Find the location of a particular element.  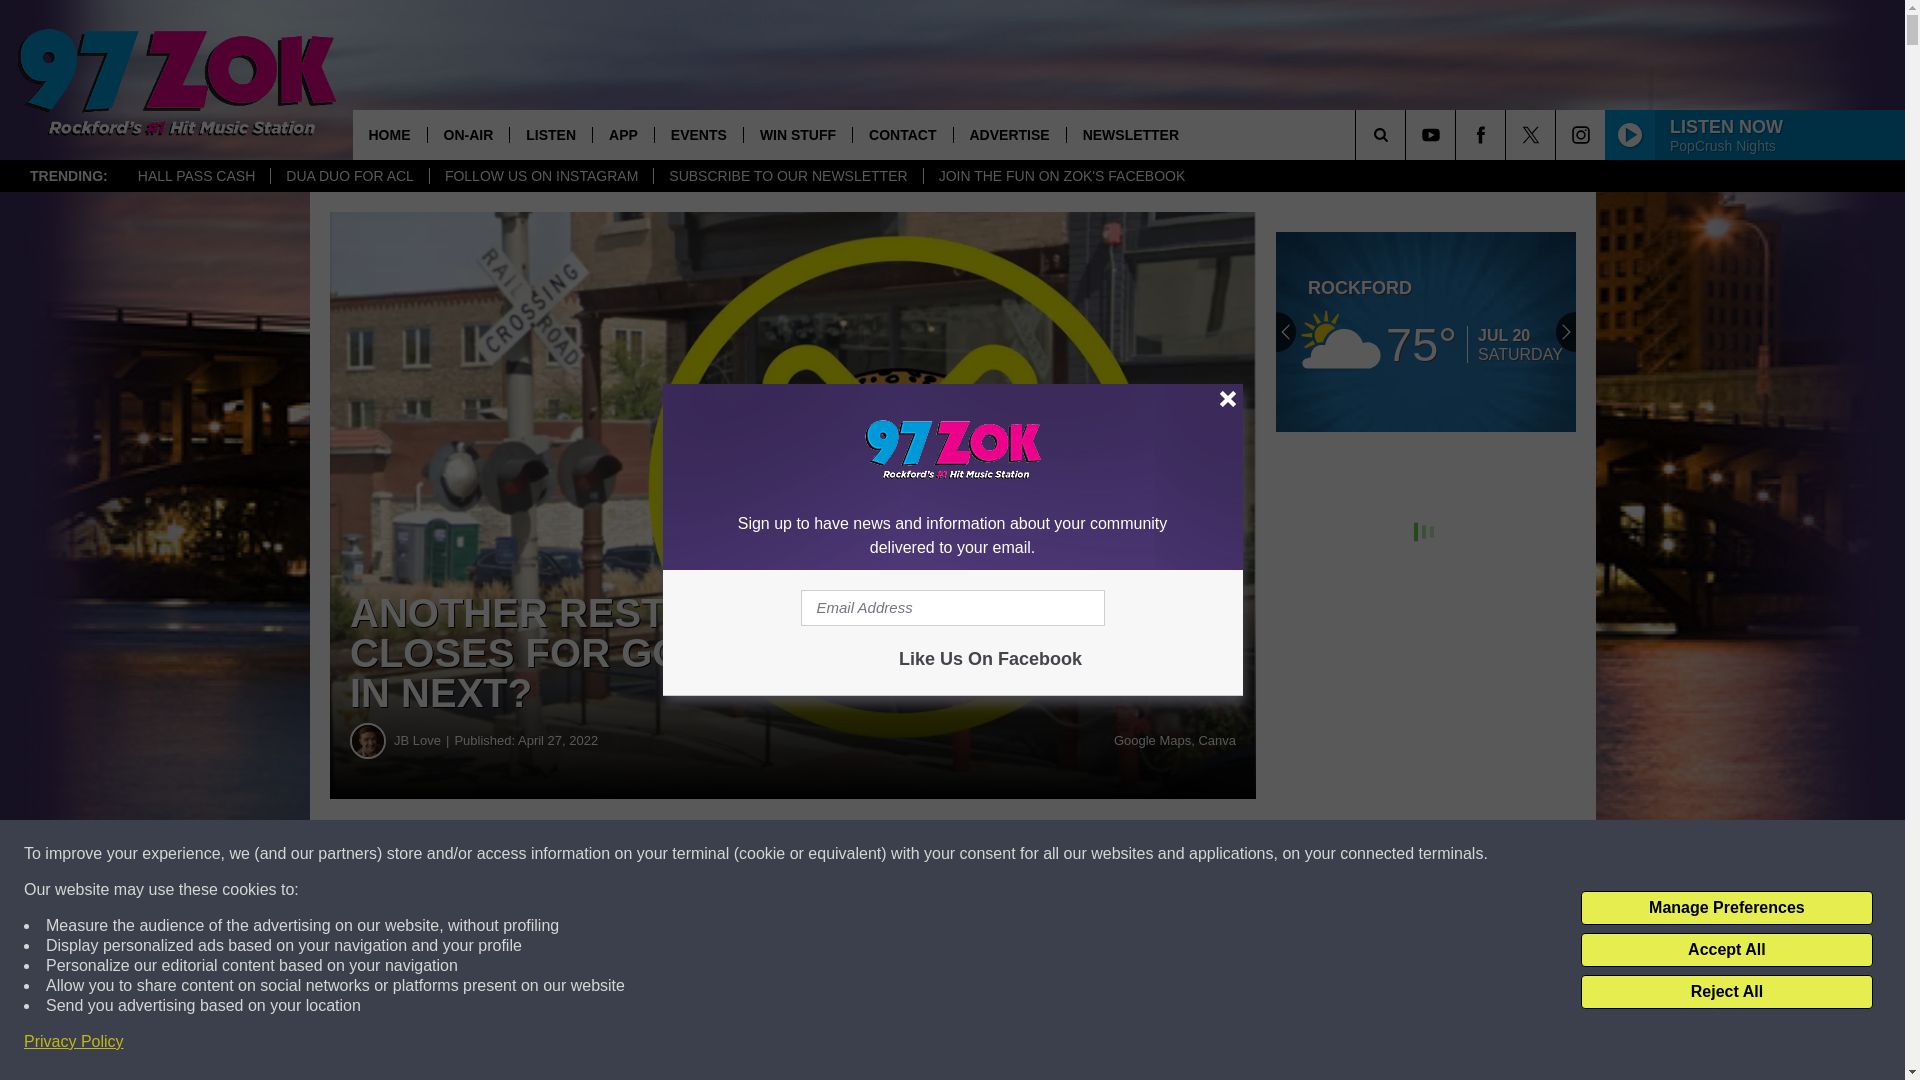

CONTACT is located at coordinates (902, 134).